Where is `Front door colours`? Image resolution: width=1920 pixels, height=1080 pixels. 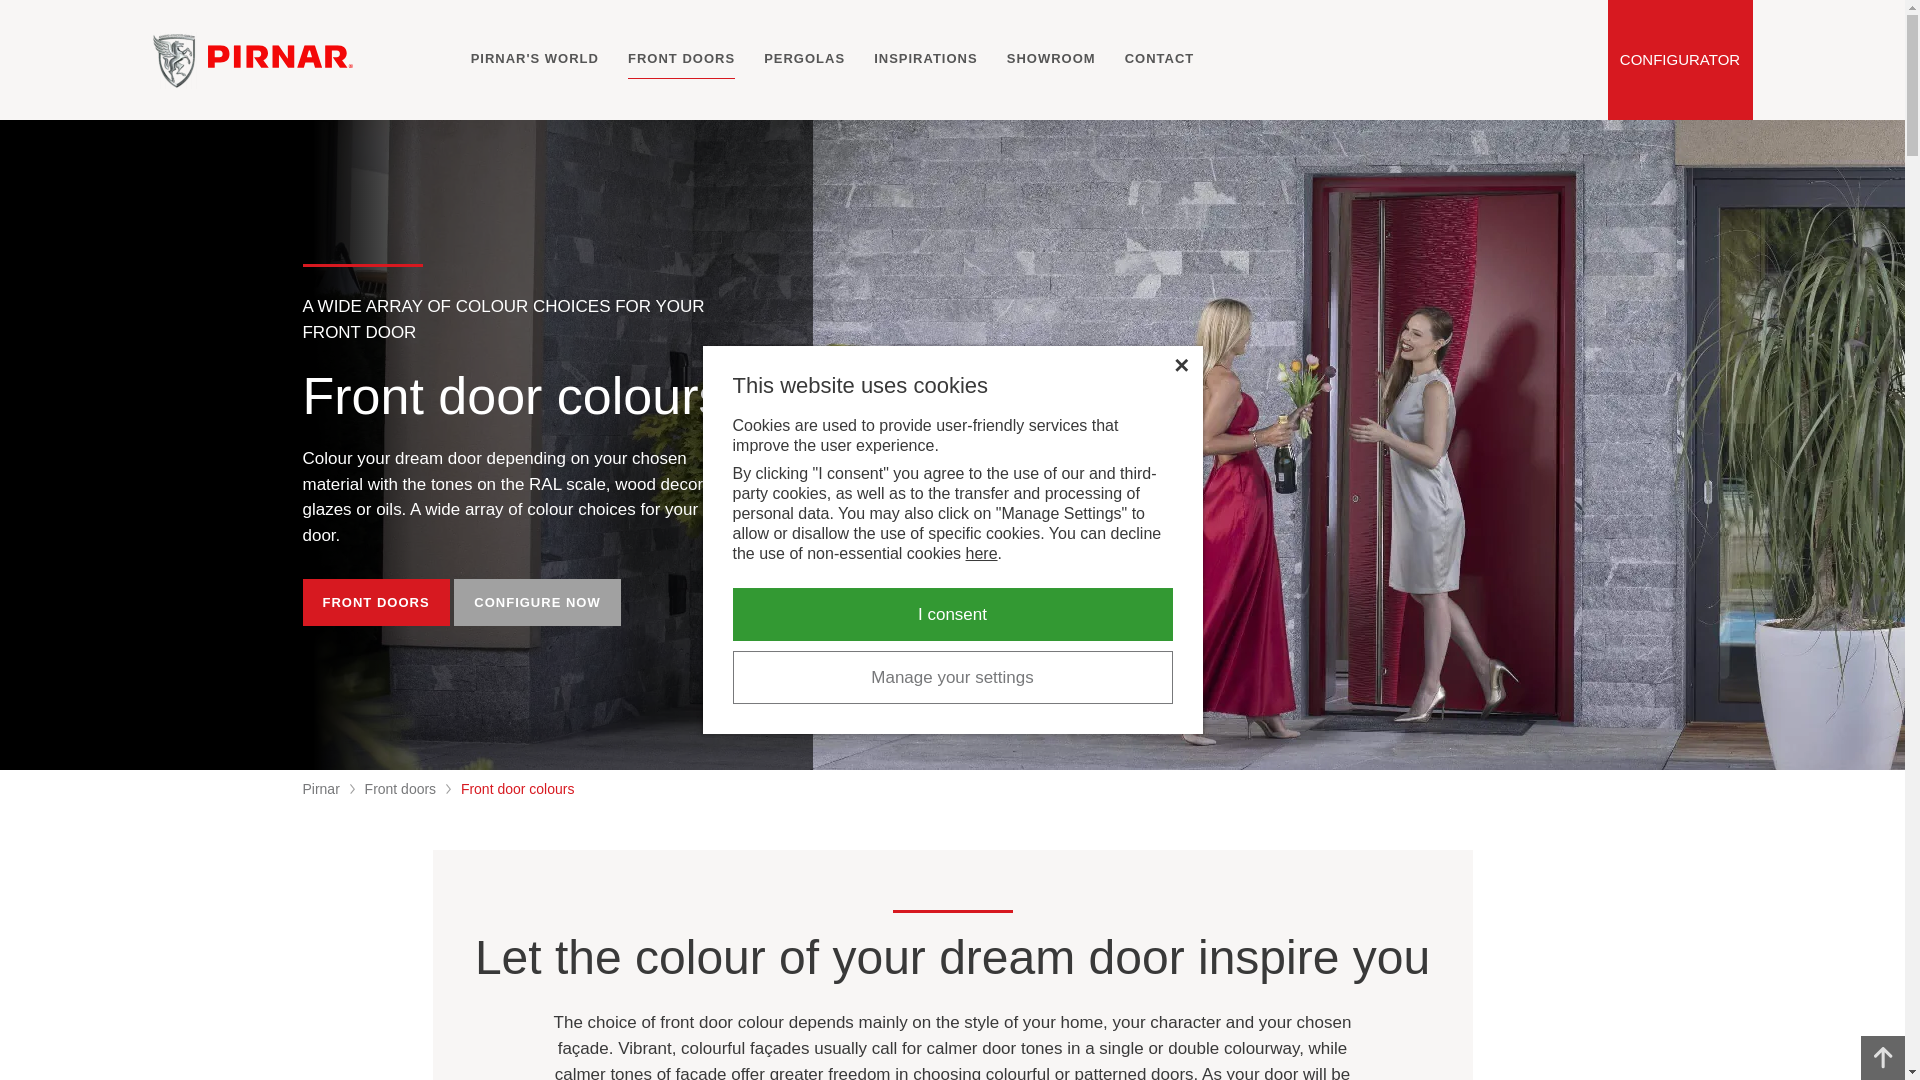
Front door colours is located at coordinates (517, 788).